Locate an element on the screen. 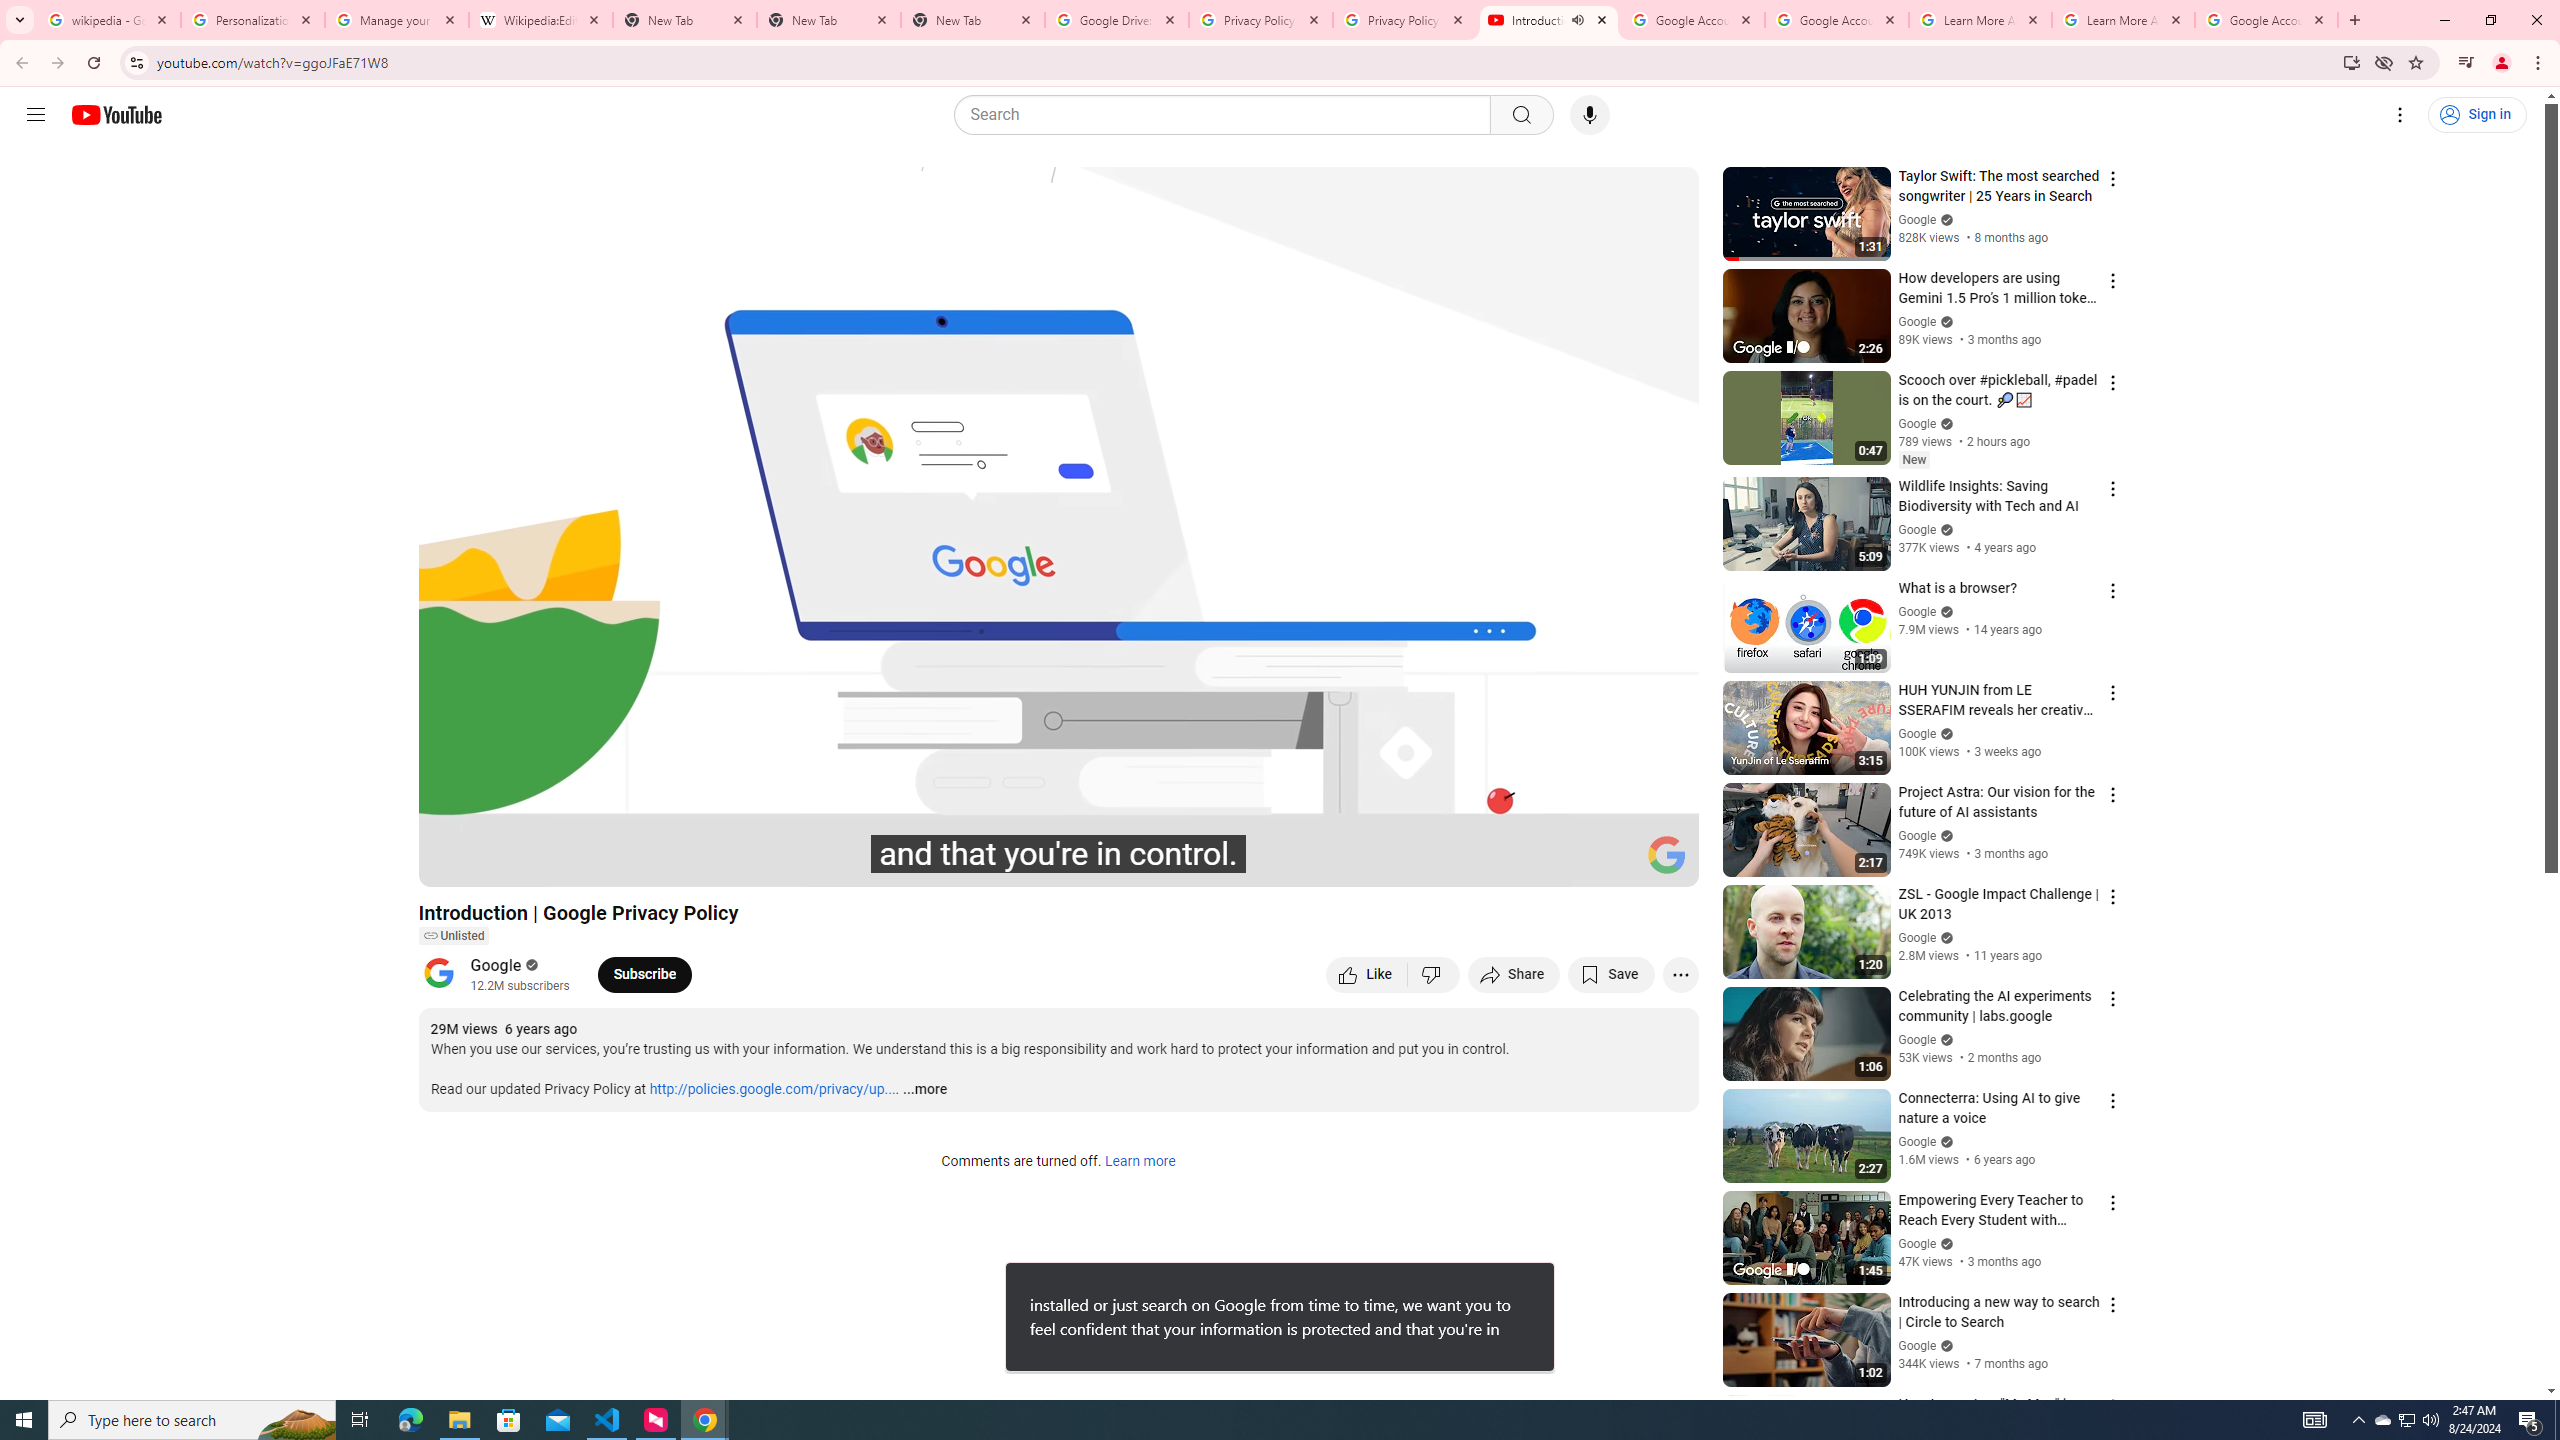 The height and width of the screenshot is (1440, 2560). New Tab is located at coordinates (828, 20).